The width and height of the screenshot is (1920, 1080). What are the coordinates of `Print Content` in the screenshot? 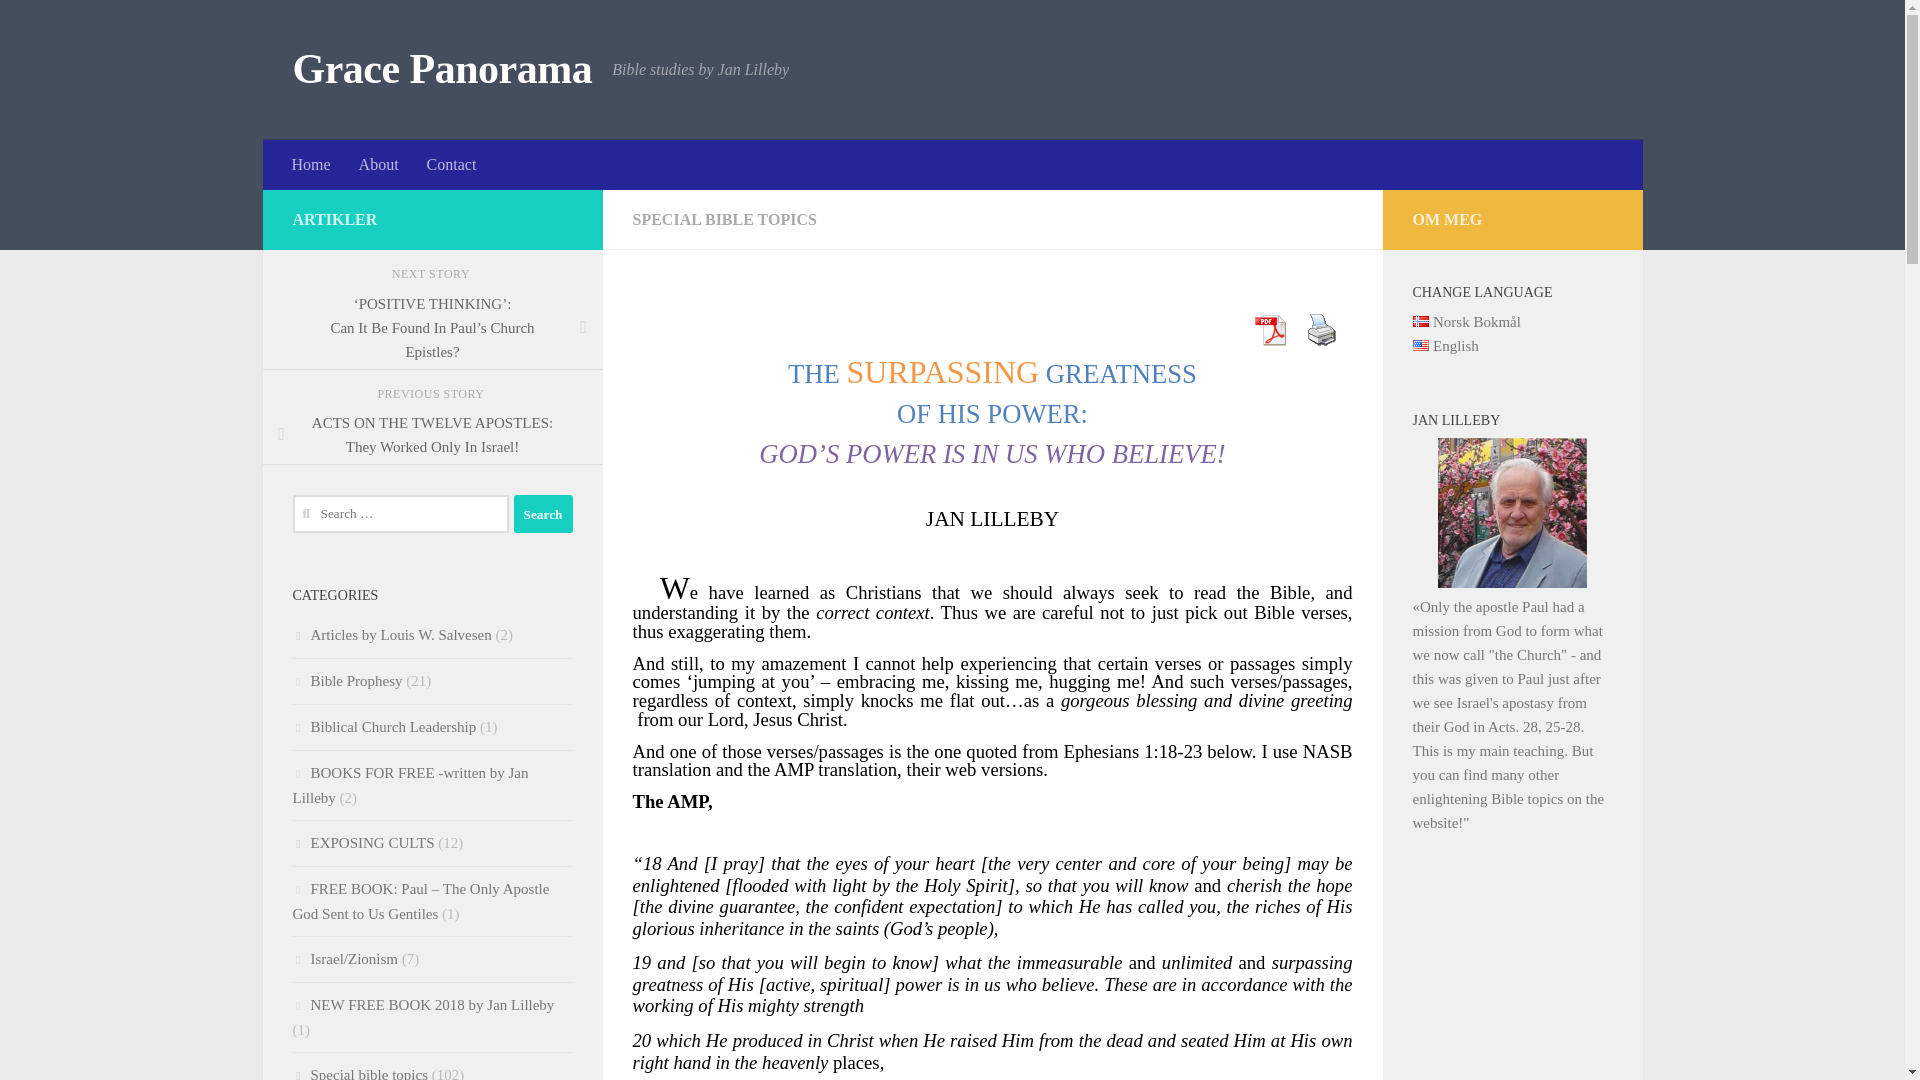 It's located at (543, 514).